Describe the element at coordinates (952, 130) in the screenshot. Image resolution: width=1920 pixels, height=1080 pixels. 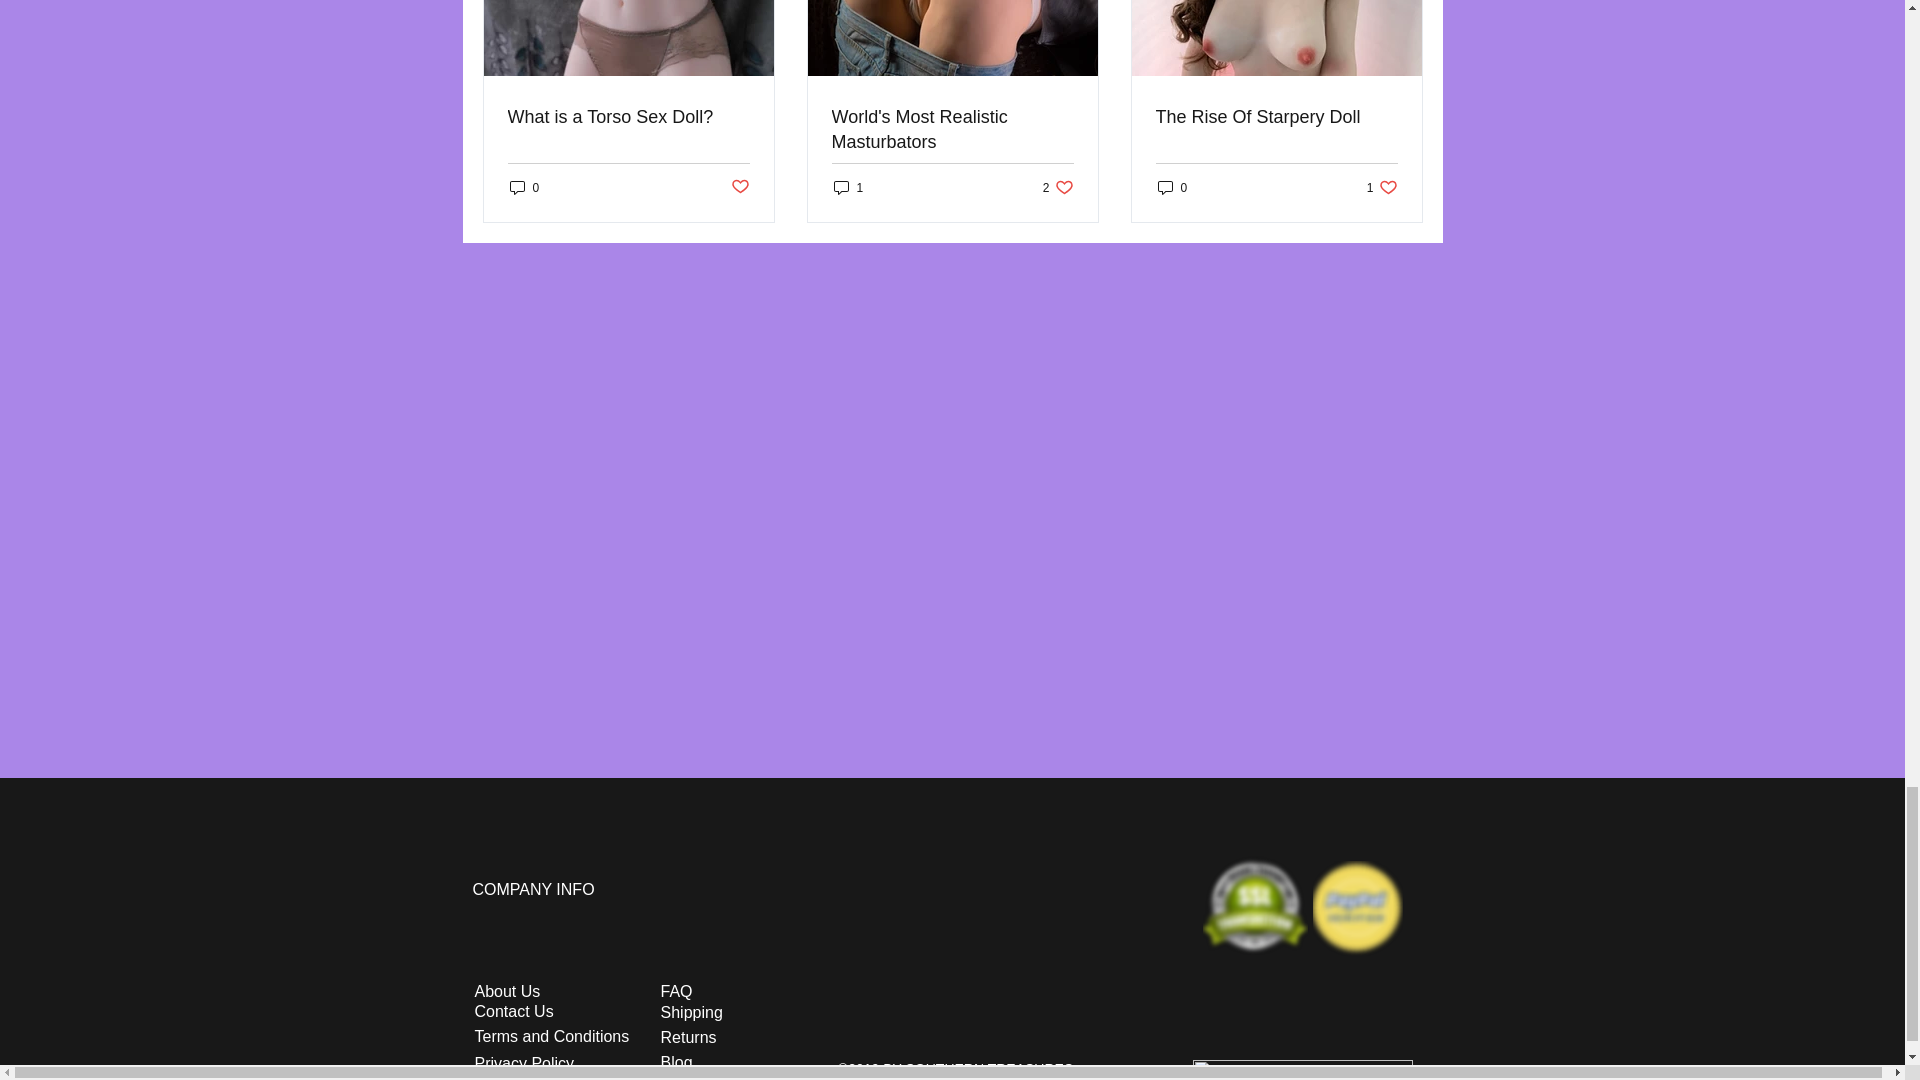
I see `0` at that location.